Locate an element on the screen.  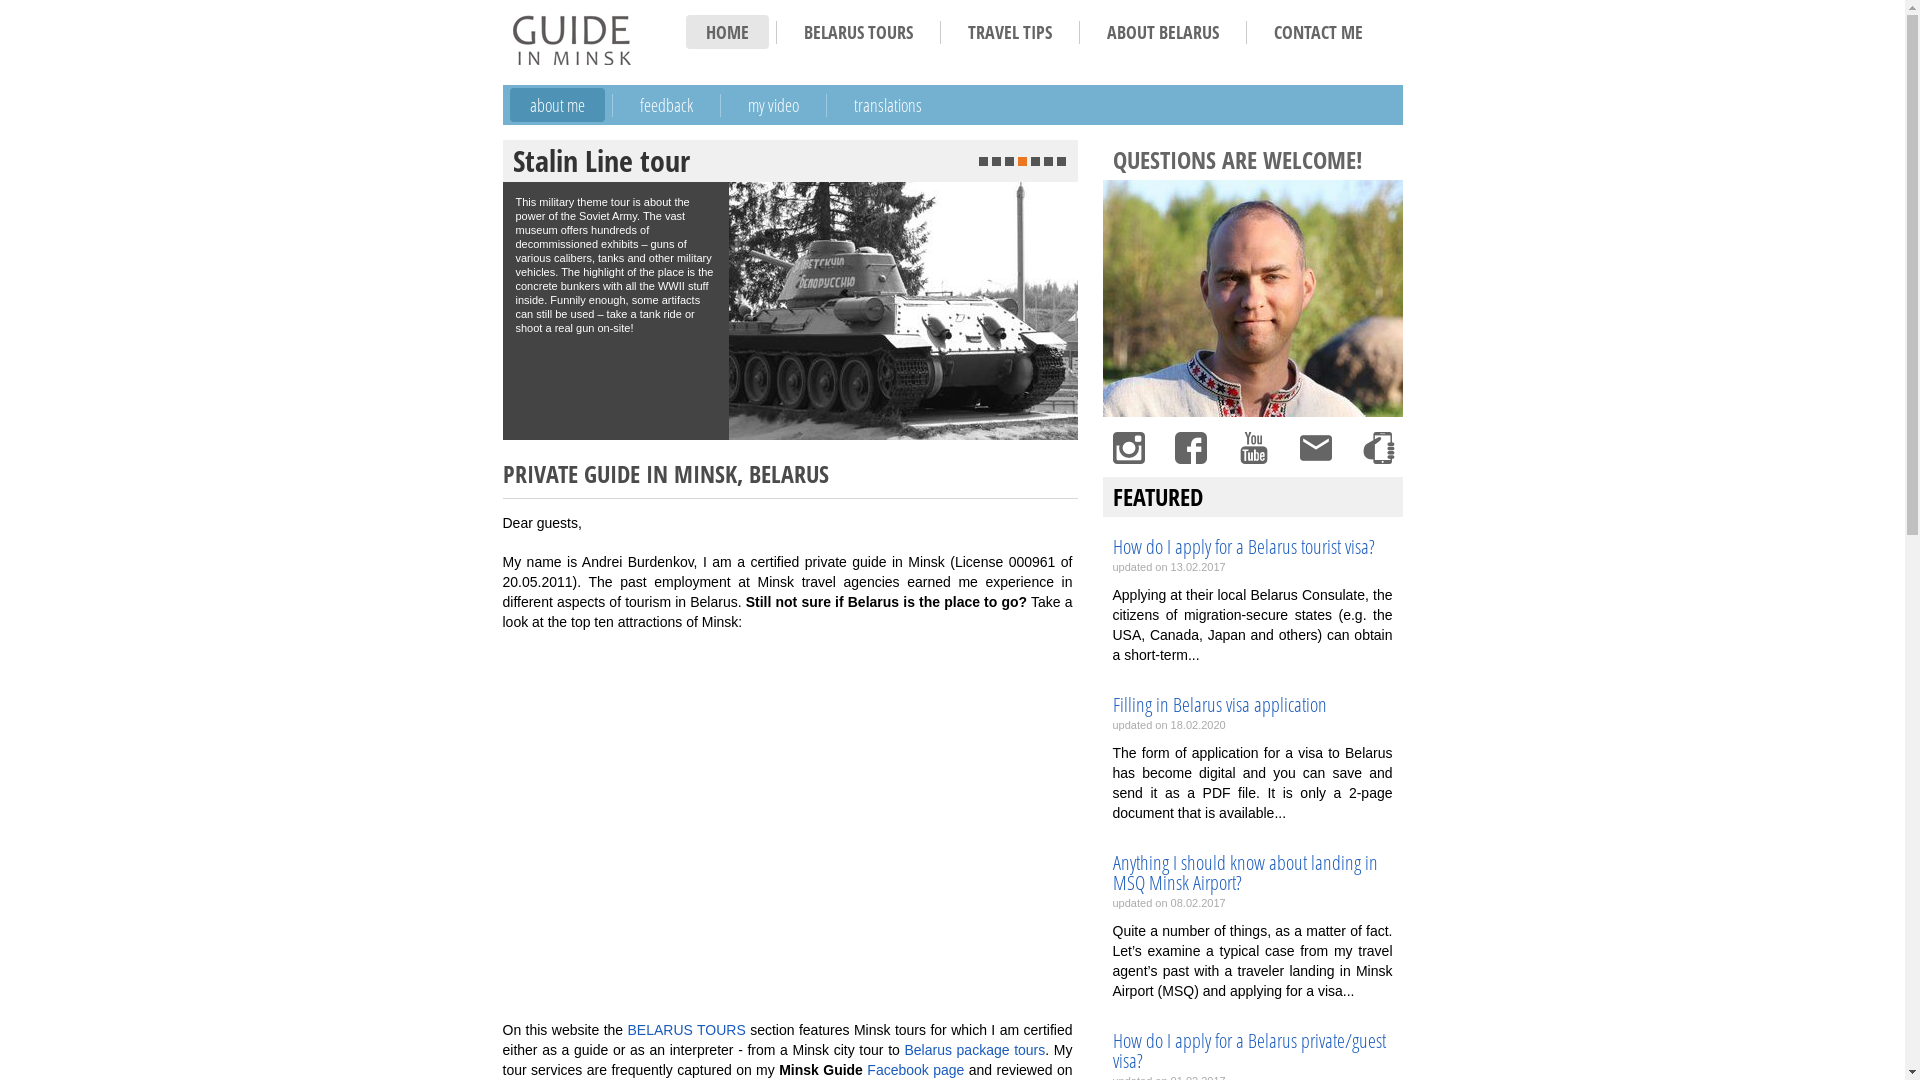
TRAVEL TIPS is located at coordinates (1010, 32).